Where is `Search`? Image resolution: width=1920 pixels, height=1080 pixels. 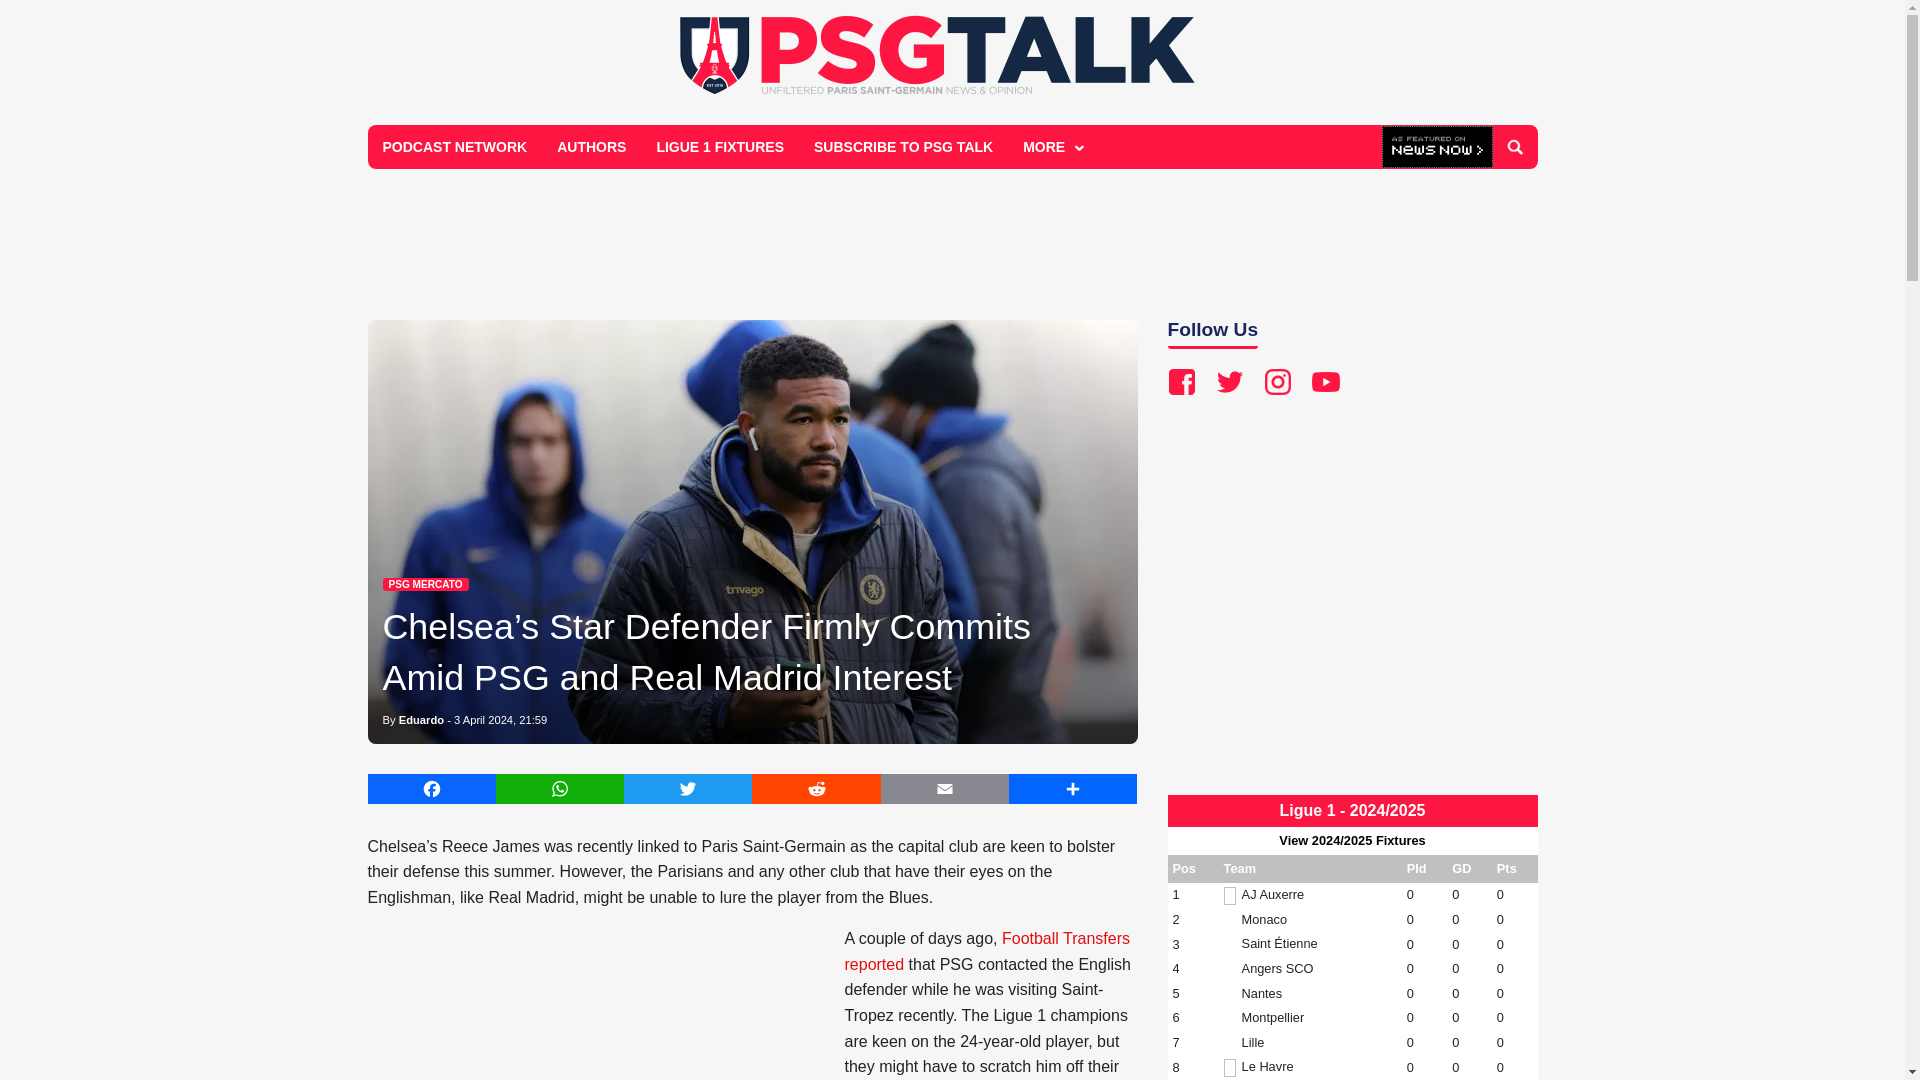
Search is located at coordinates (1514, 147).